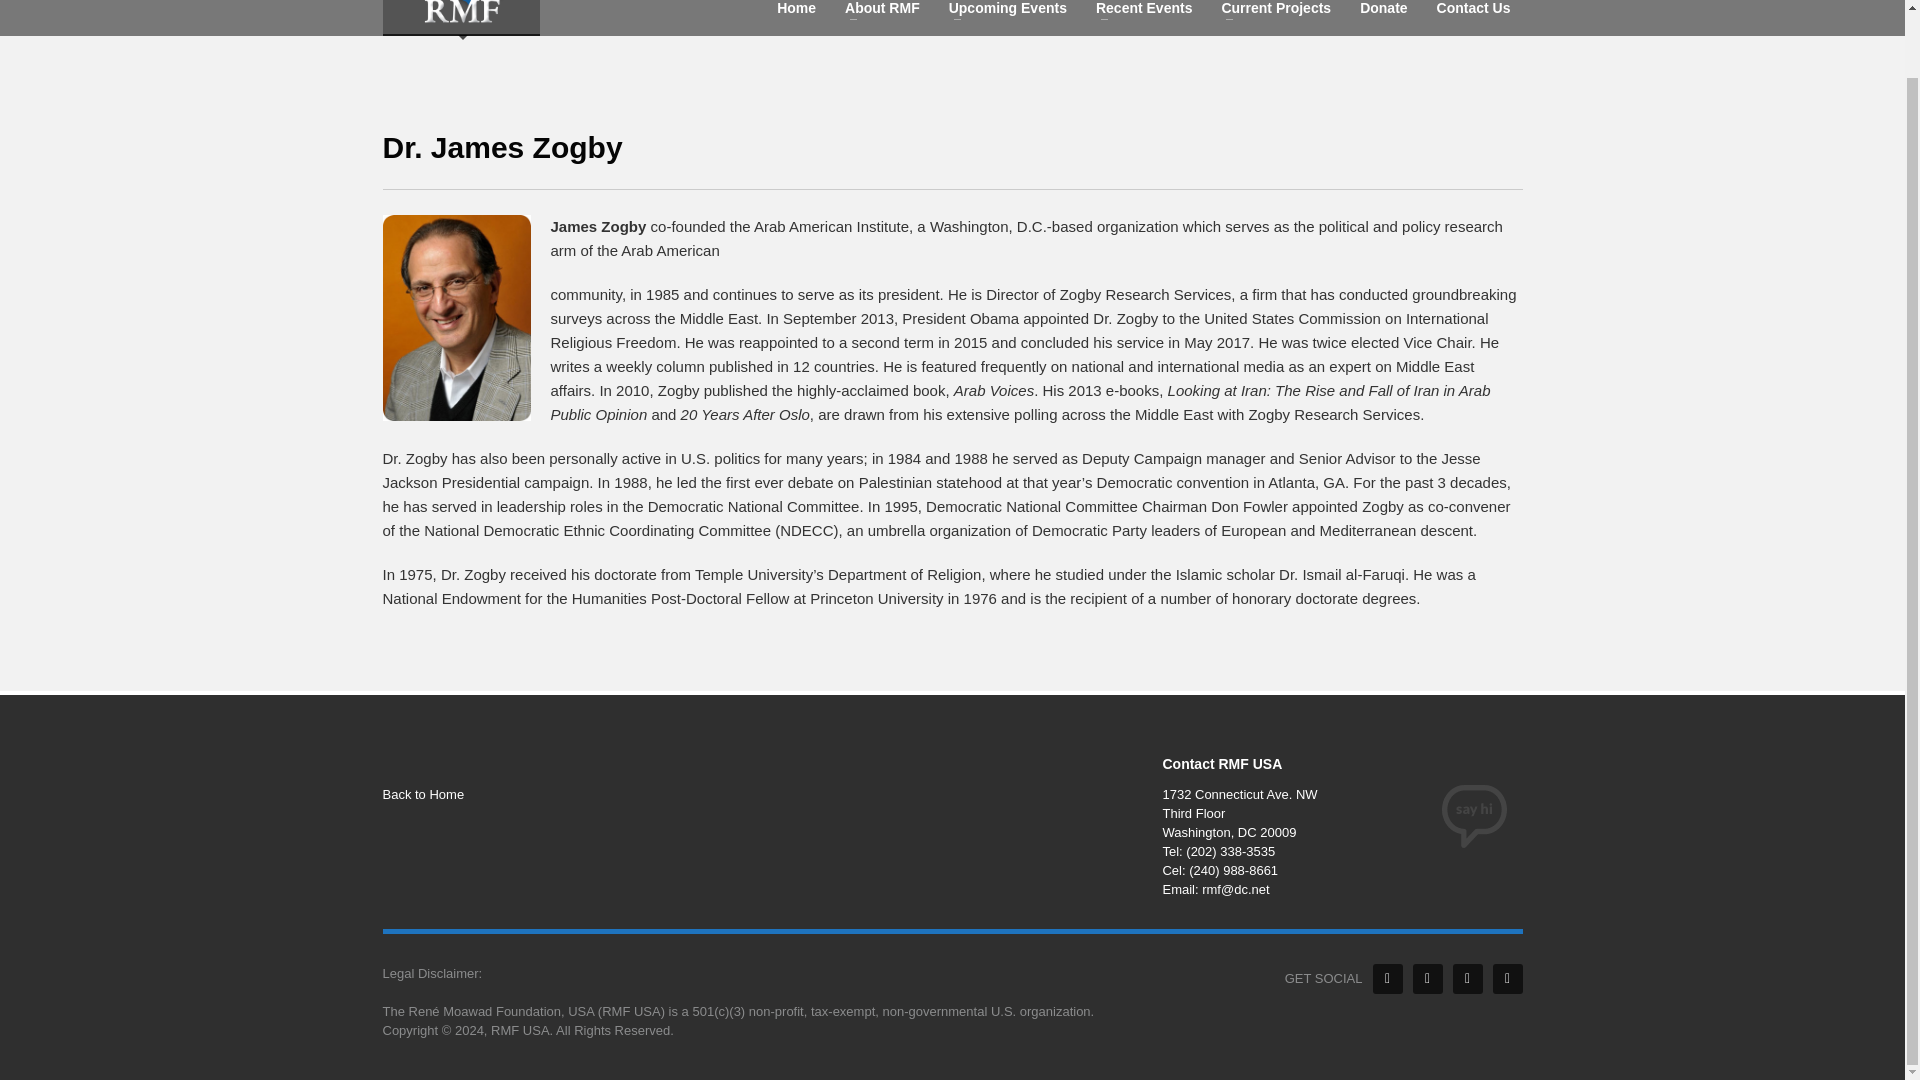 The height and width of the screenshot is (1080, 1920). Describe the element at coordinates (562, 795) in the screenshot. I see `Back to Home` at that location.